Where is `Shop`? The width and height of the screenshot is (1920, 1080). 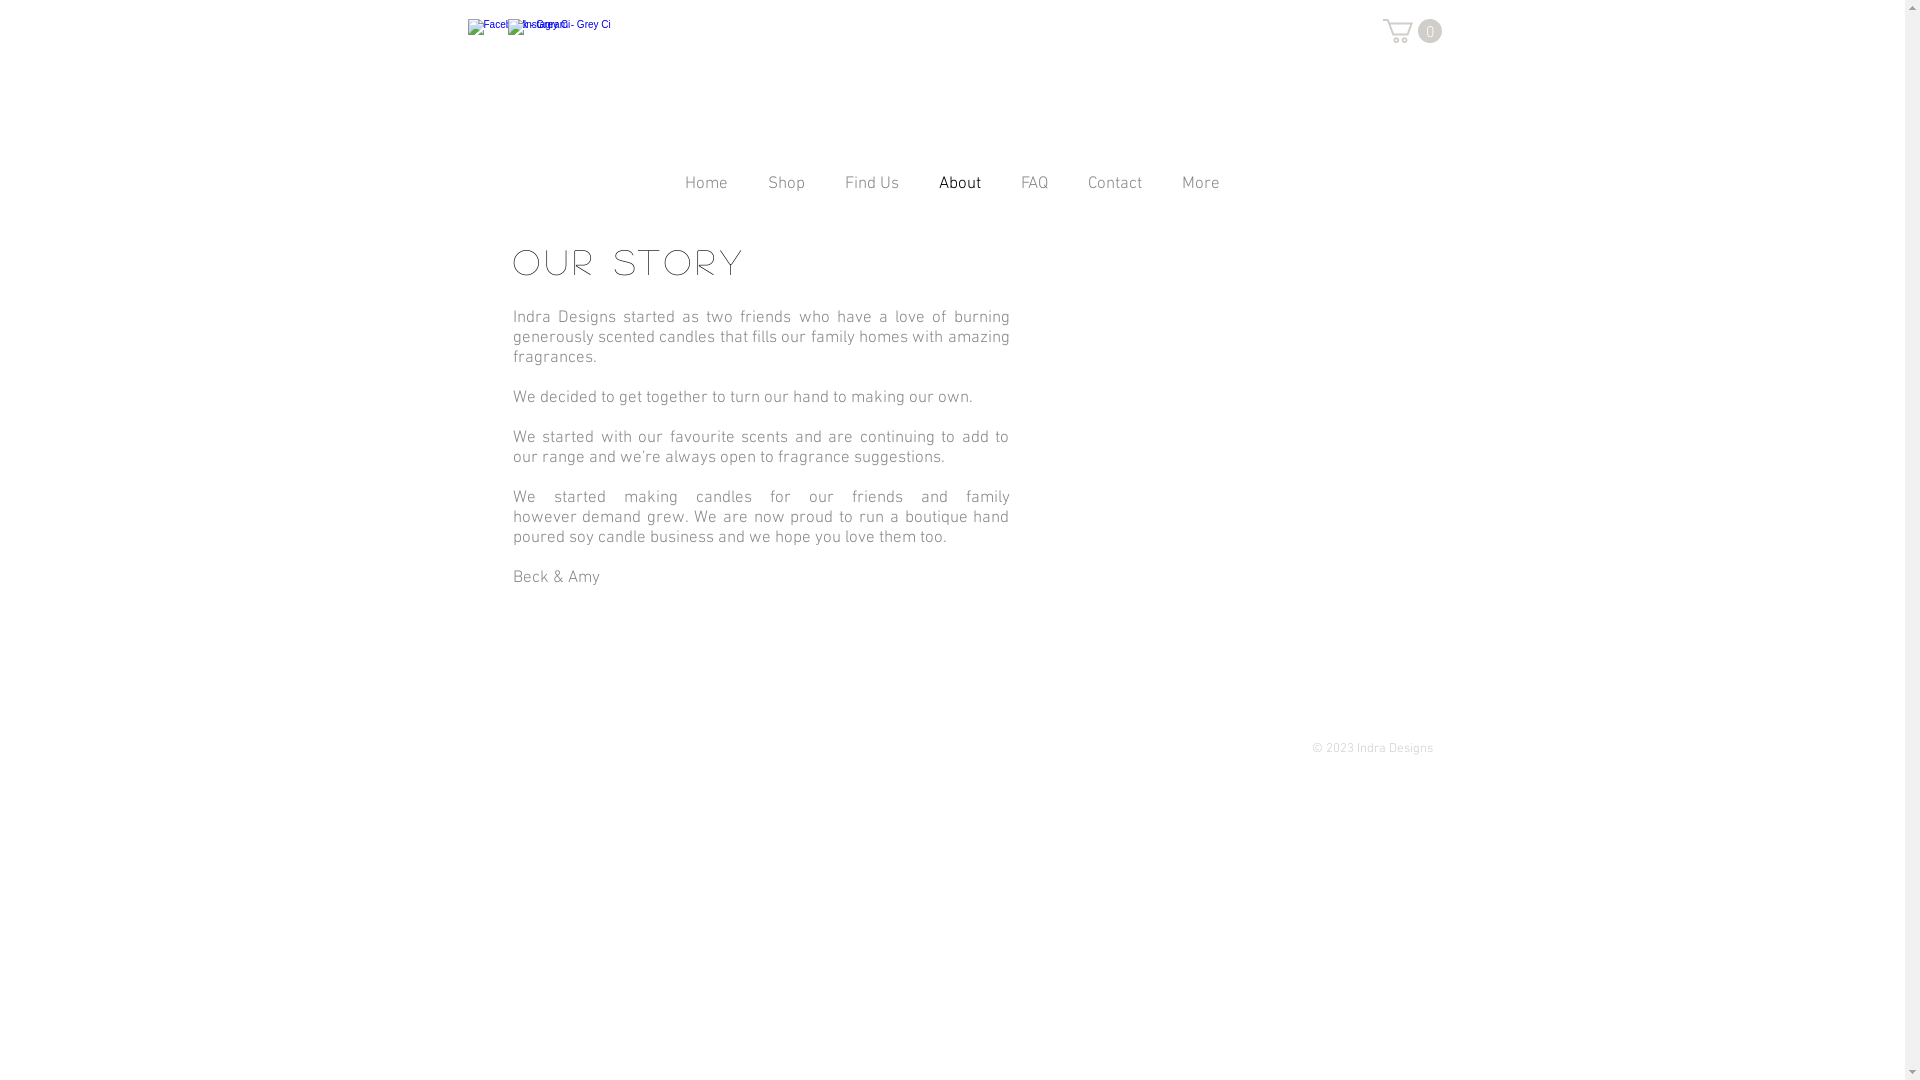 Shop is located at coordinates (786, 190).